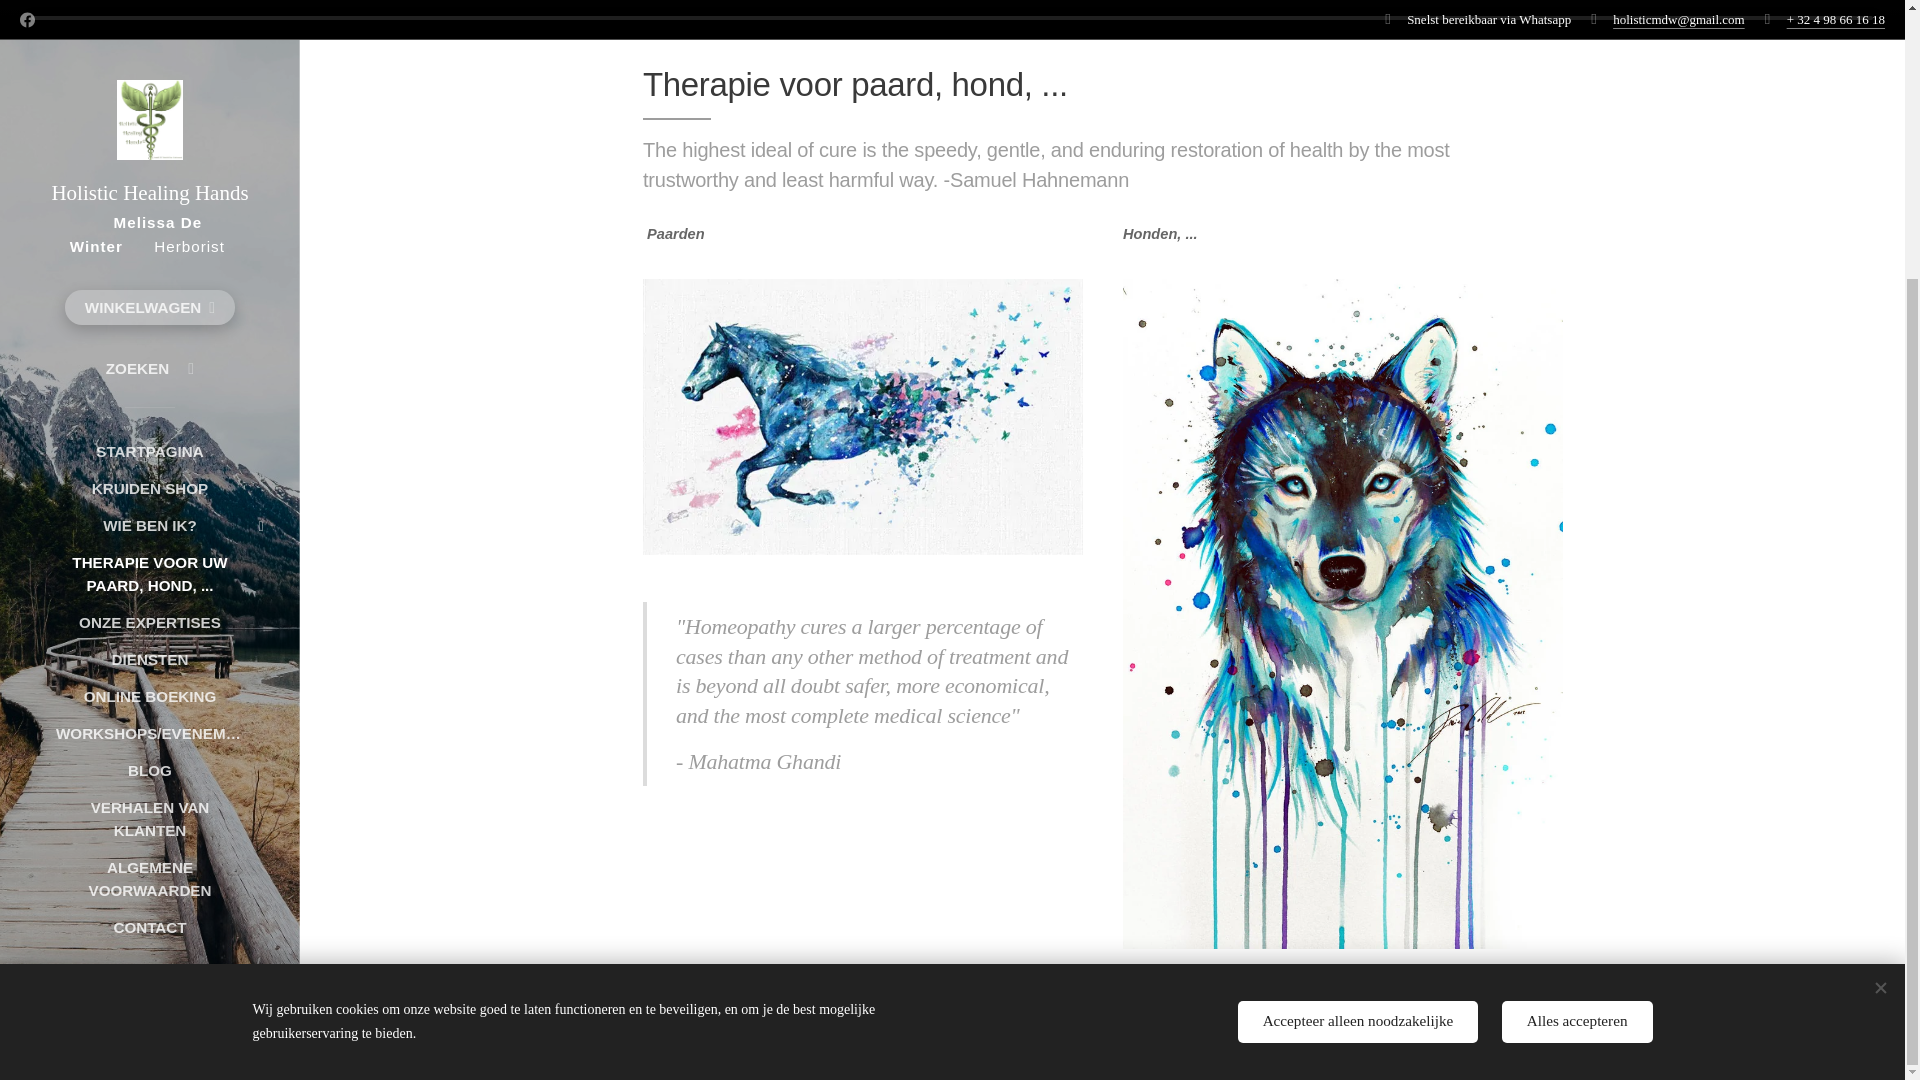 Image resolution: width=1920 pixels, height=1080 pixels. I want to click on DIENSTEN, so click(149, 297).